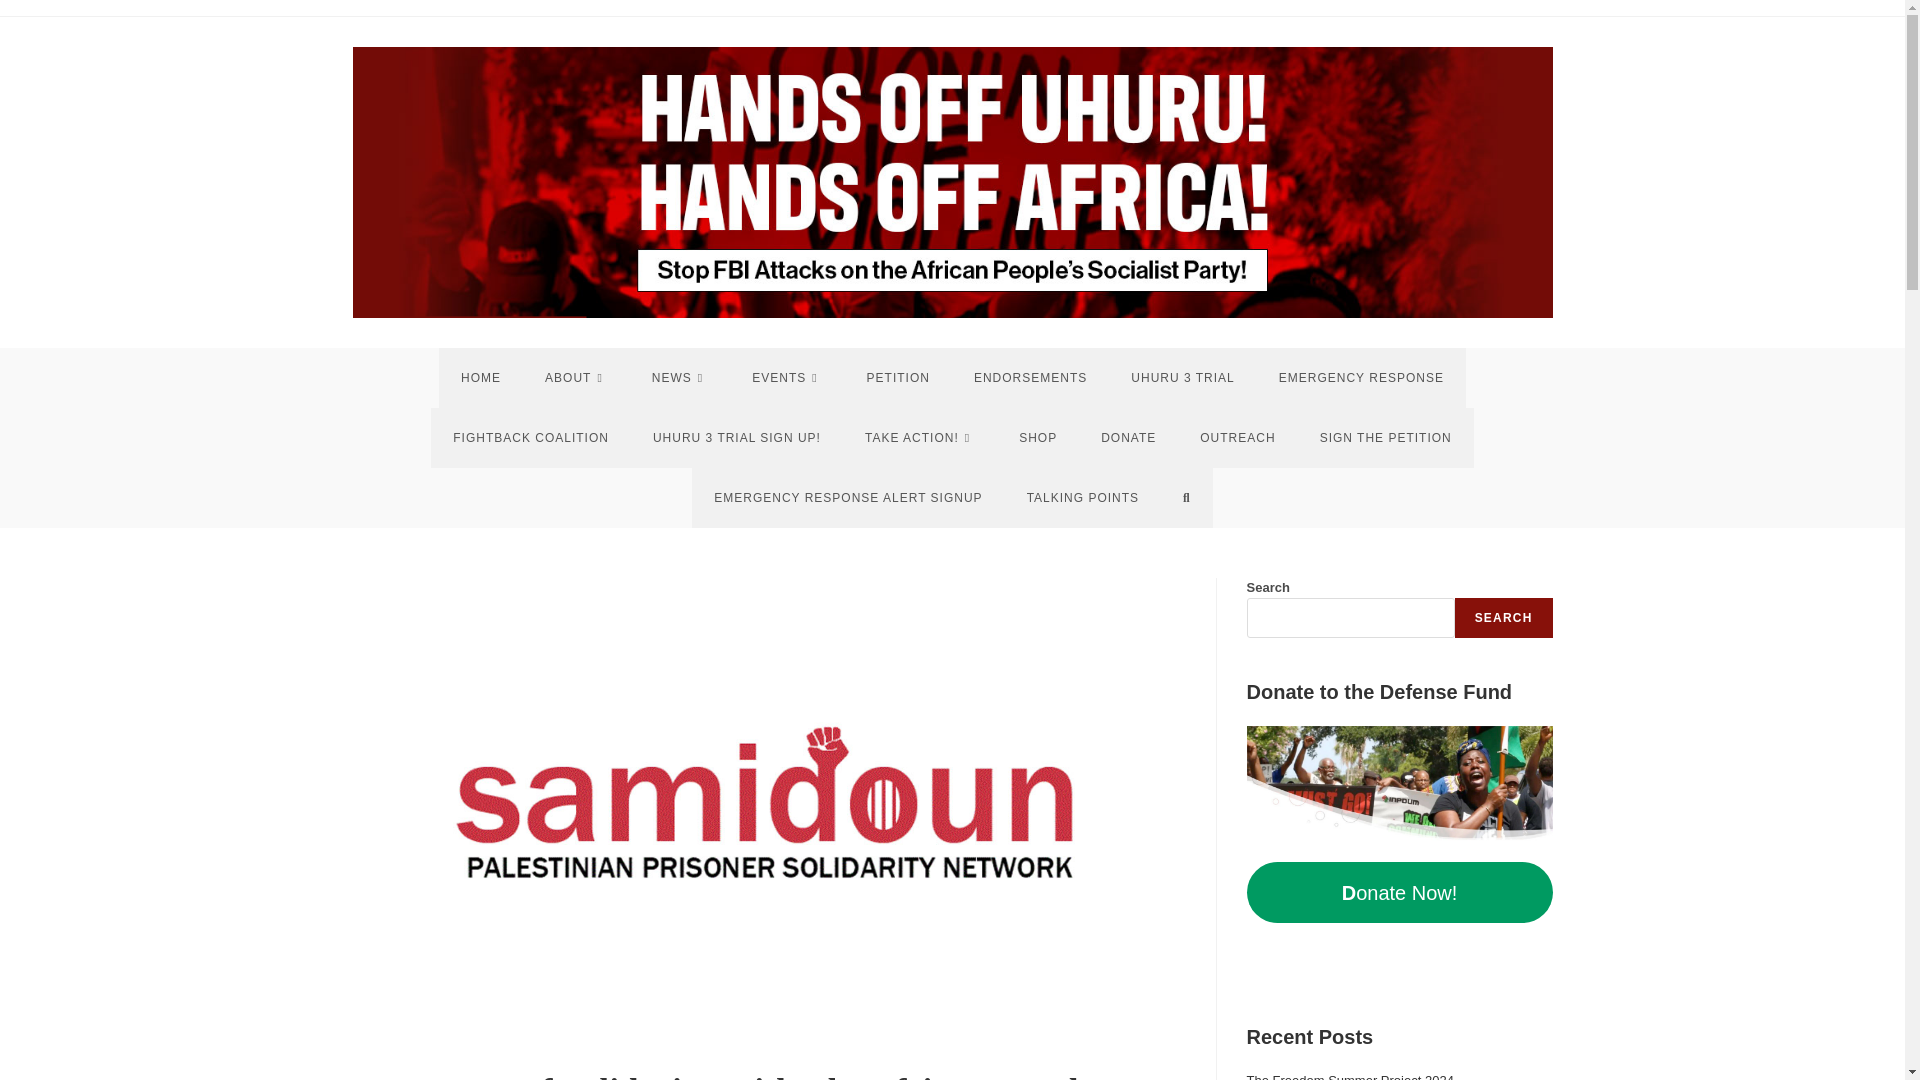  Describe the element at coordinates (786, 378) in the screenshot. I see `EVENTS` at that location.